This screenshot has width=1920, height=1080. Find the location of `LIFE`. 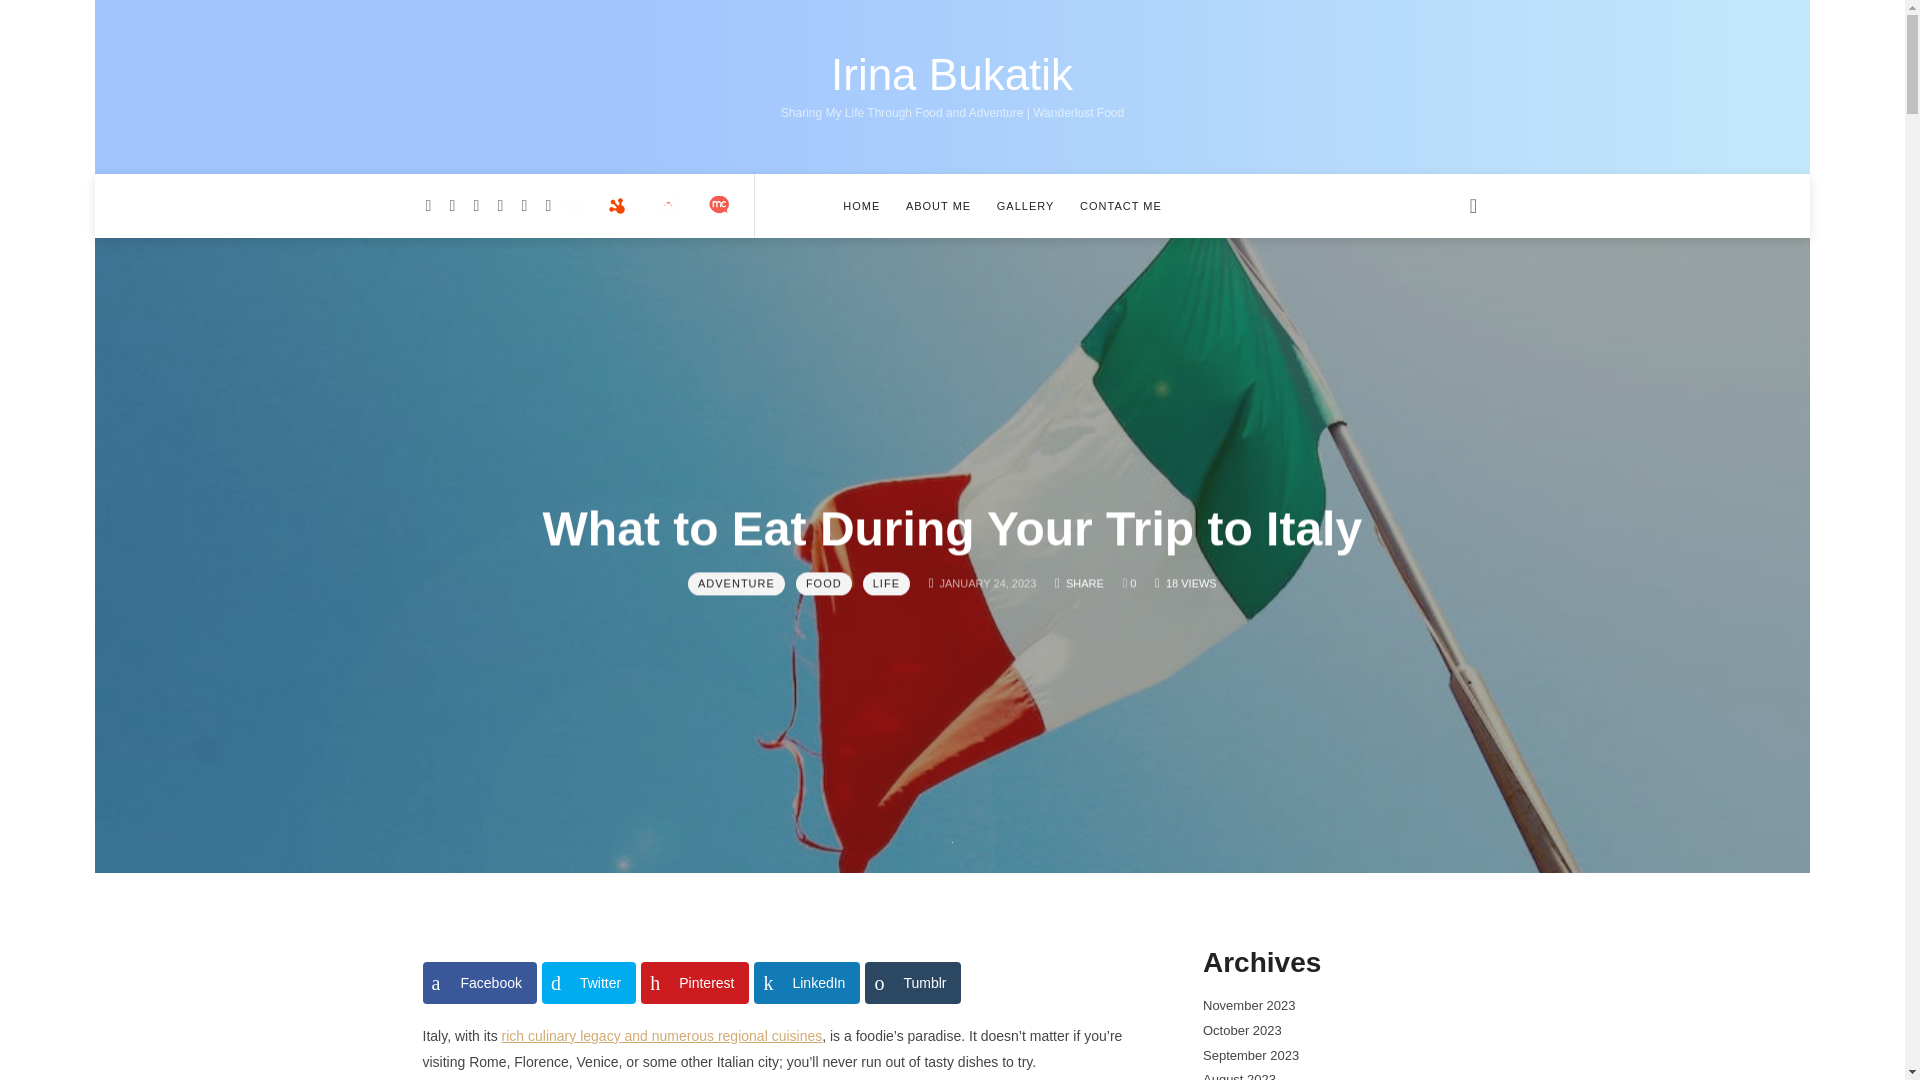

LIFE is located at coordinates (736, 584).